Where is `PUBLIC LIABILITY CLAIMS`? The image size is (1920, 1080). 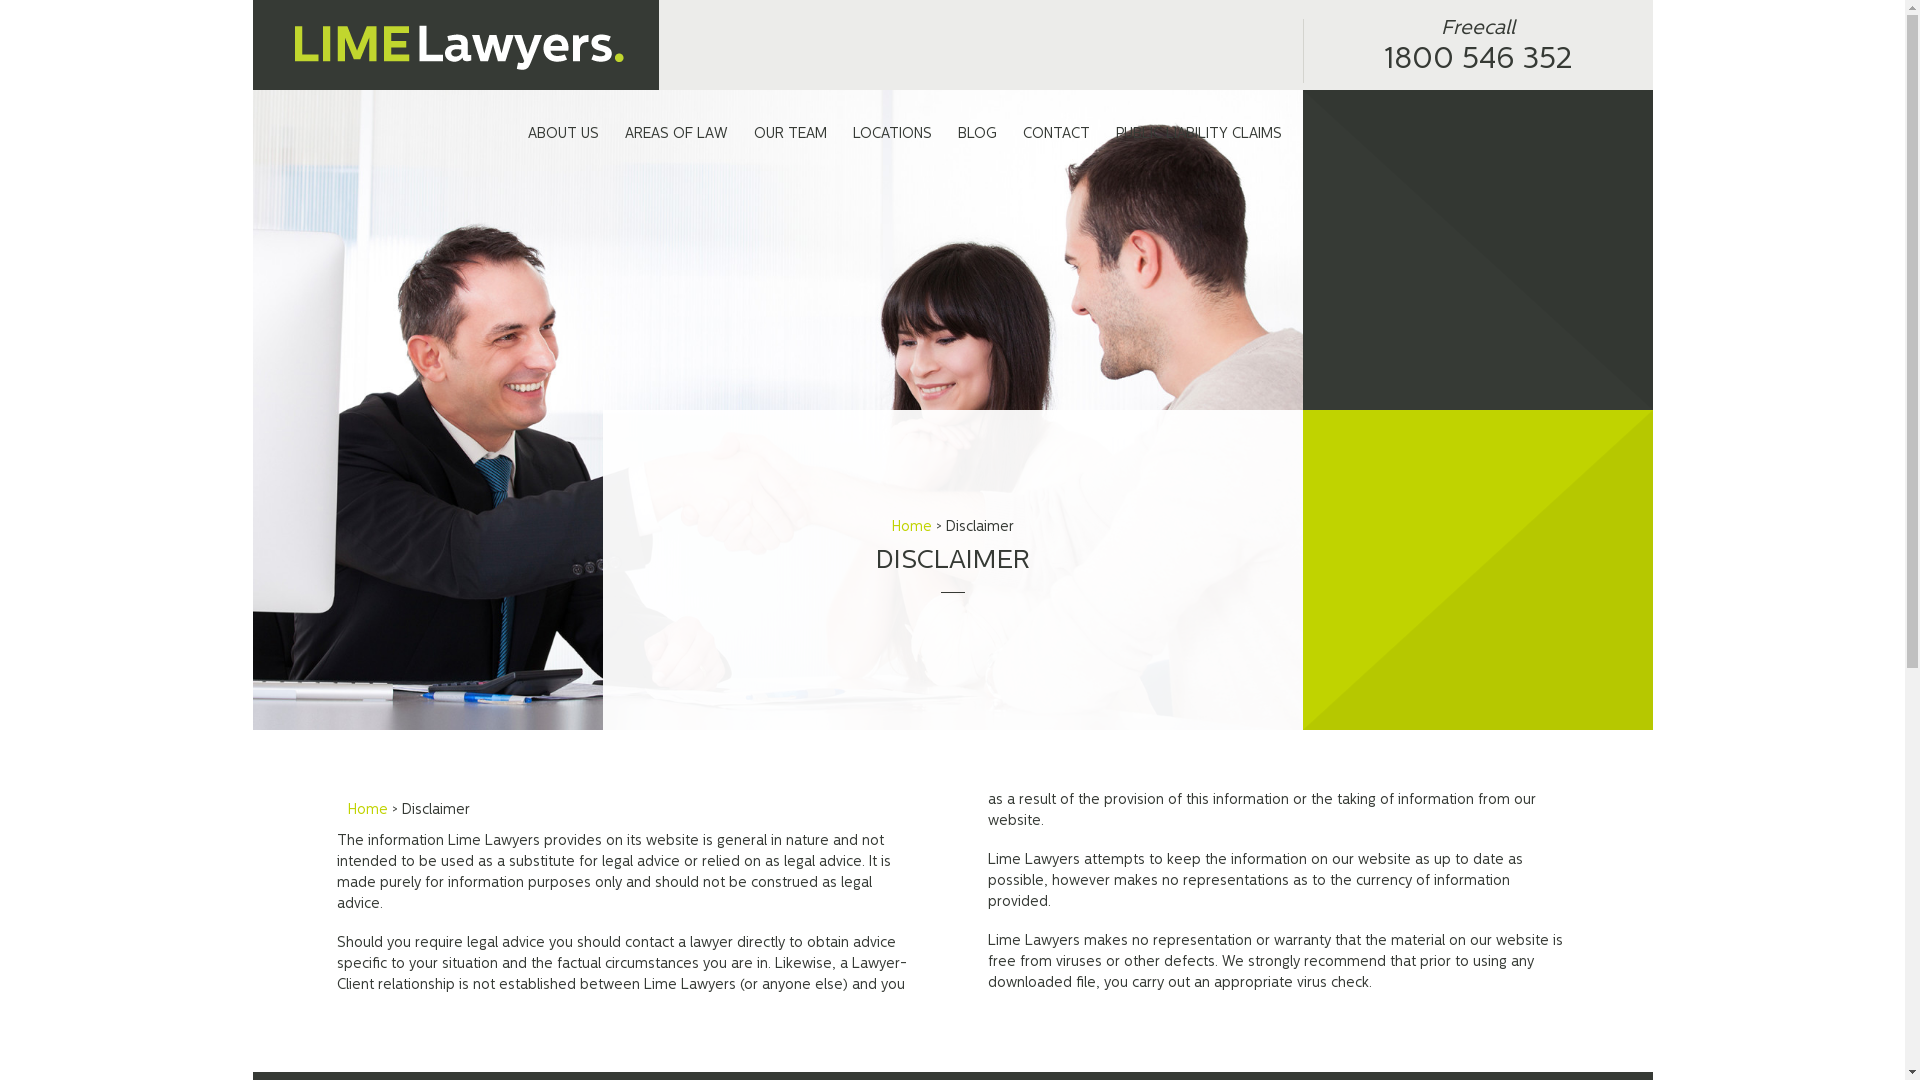
PUBLIC LIABILITY CLAIMS is located at coordinates (1198, 135).